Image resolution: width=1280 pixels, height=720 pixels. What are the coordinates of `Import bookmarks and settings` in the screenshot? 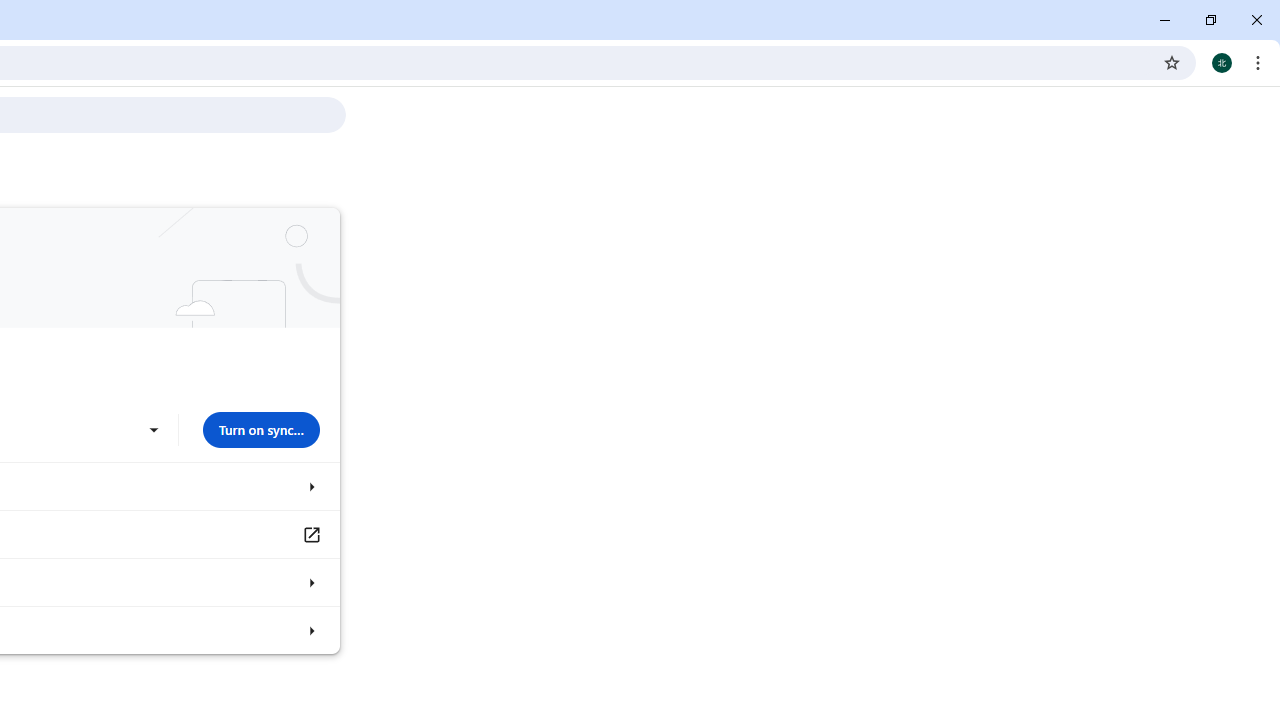 It's located at (310, 630).